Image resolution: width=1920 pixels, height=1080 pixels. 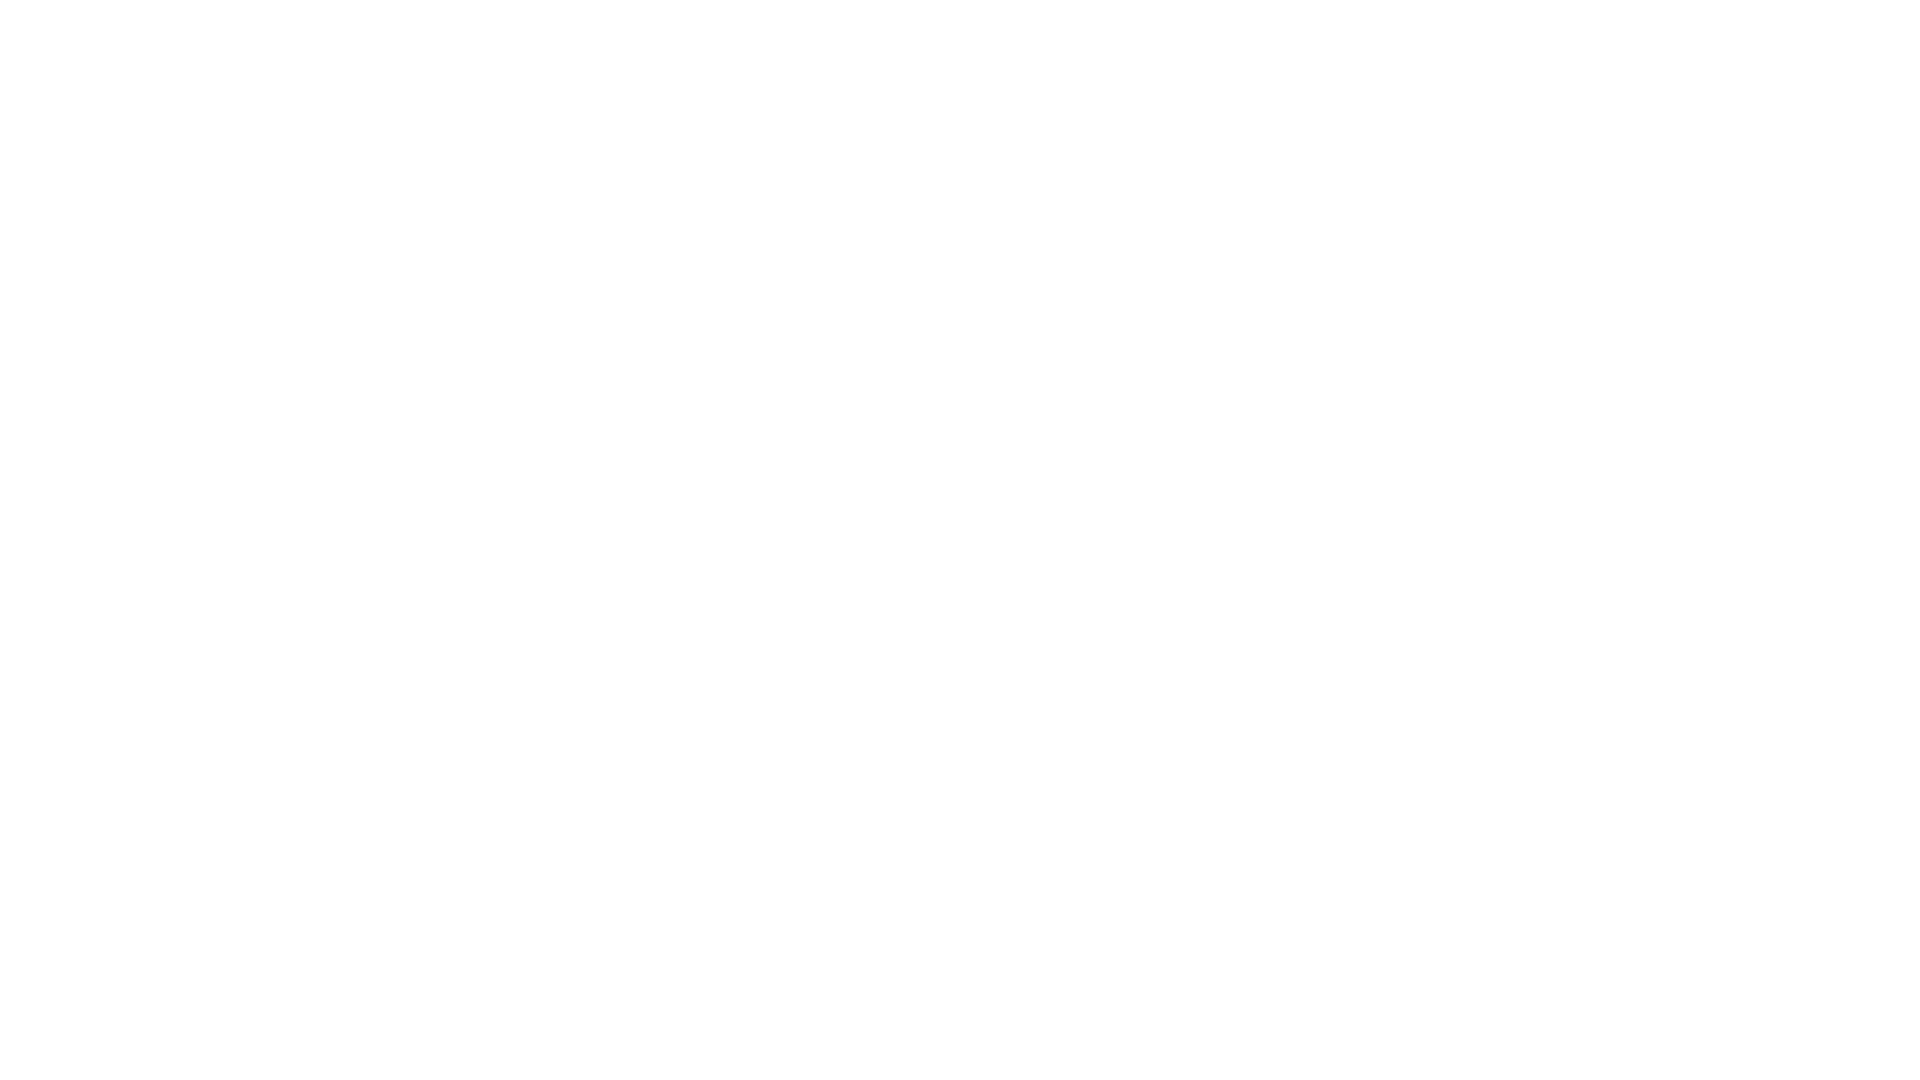 What do you see at coordinates (588, 466) in the screenshot?
I see `TOP` at bounding box center [588, 466].